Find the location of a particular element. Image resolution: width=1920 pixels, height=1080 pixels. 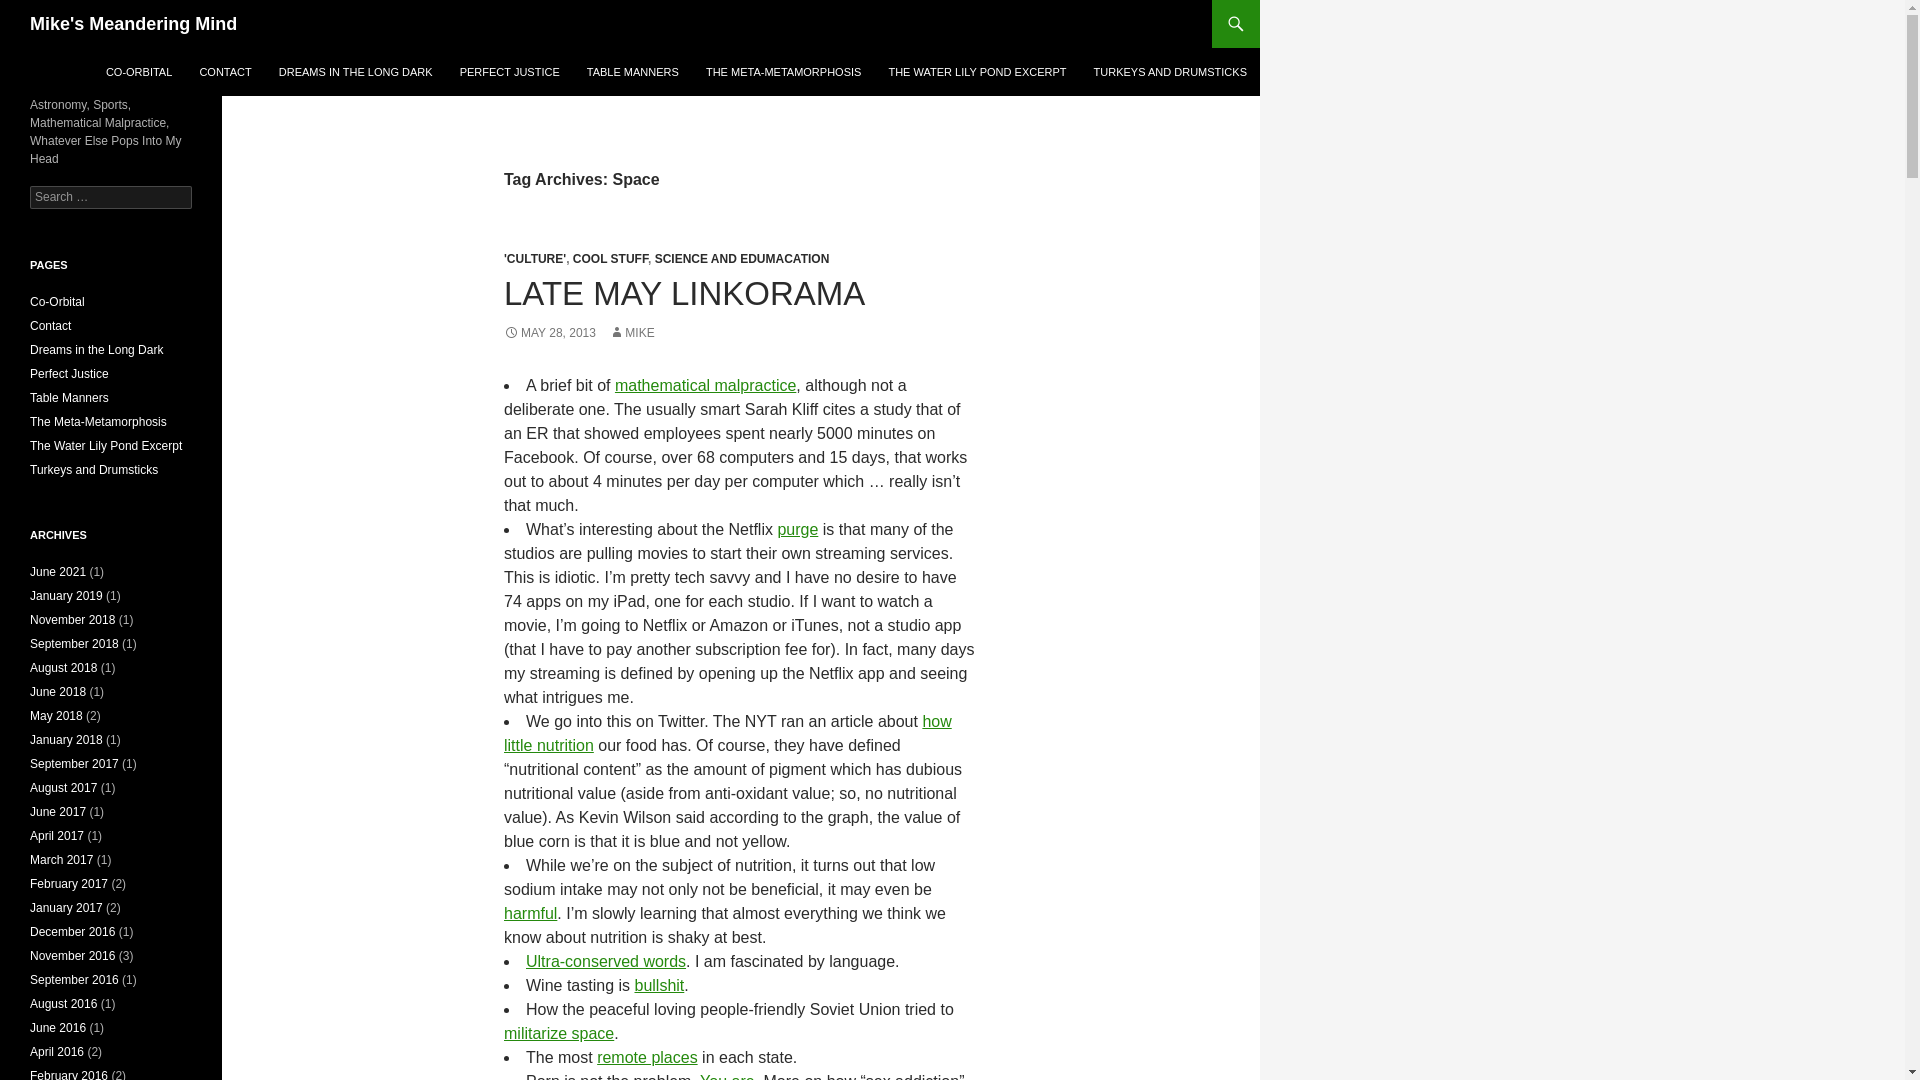

how little nutrition is located at coordinates (728, 732).